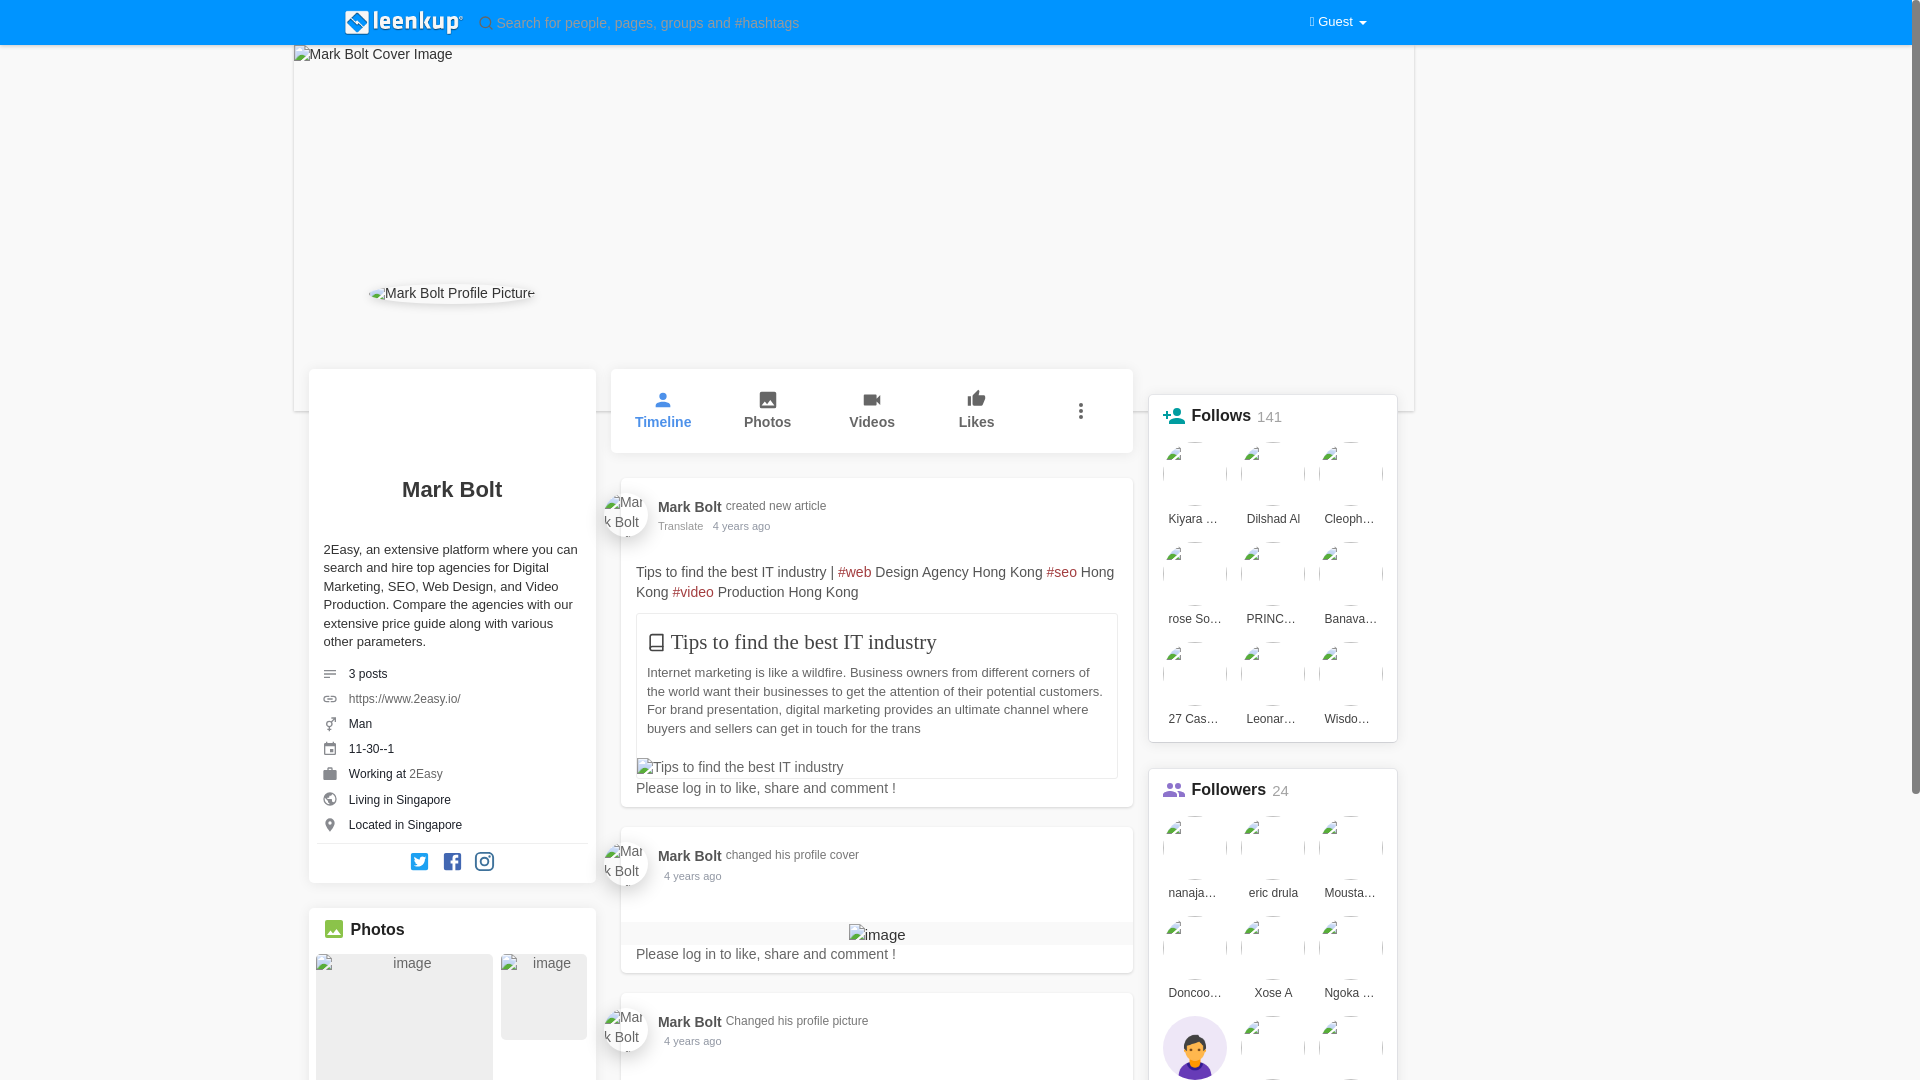 This screenshot has width=1920, height=1080. What do you see at coordinates (976, 410) in the screenshot?
I see `Likes` at bounding box center [976, 410].